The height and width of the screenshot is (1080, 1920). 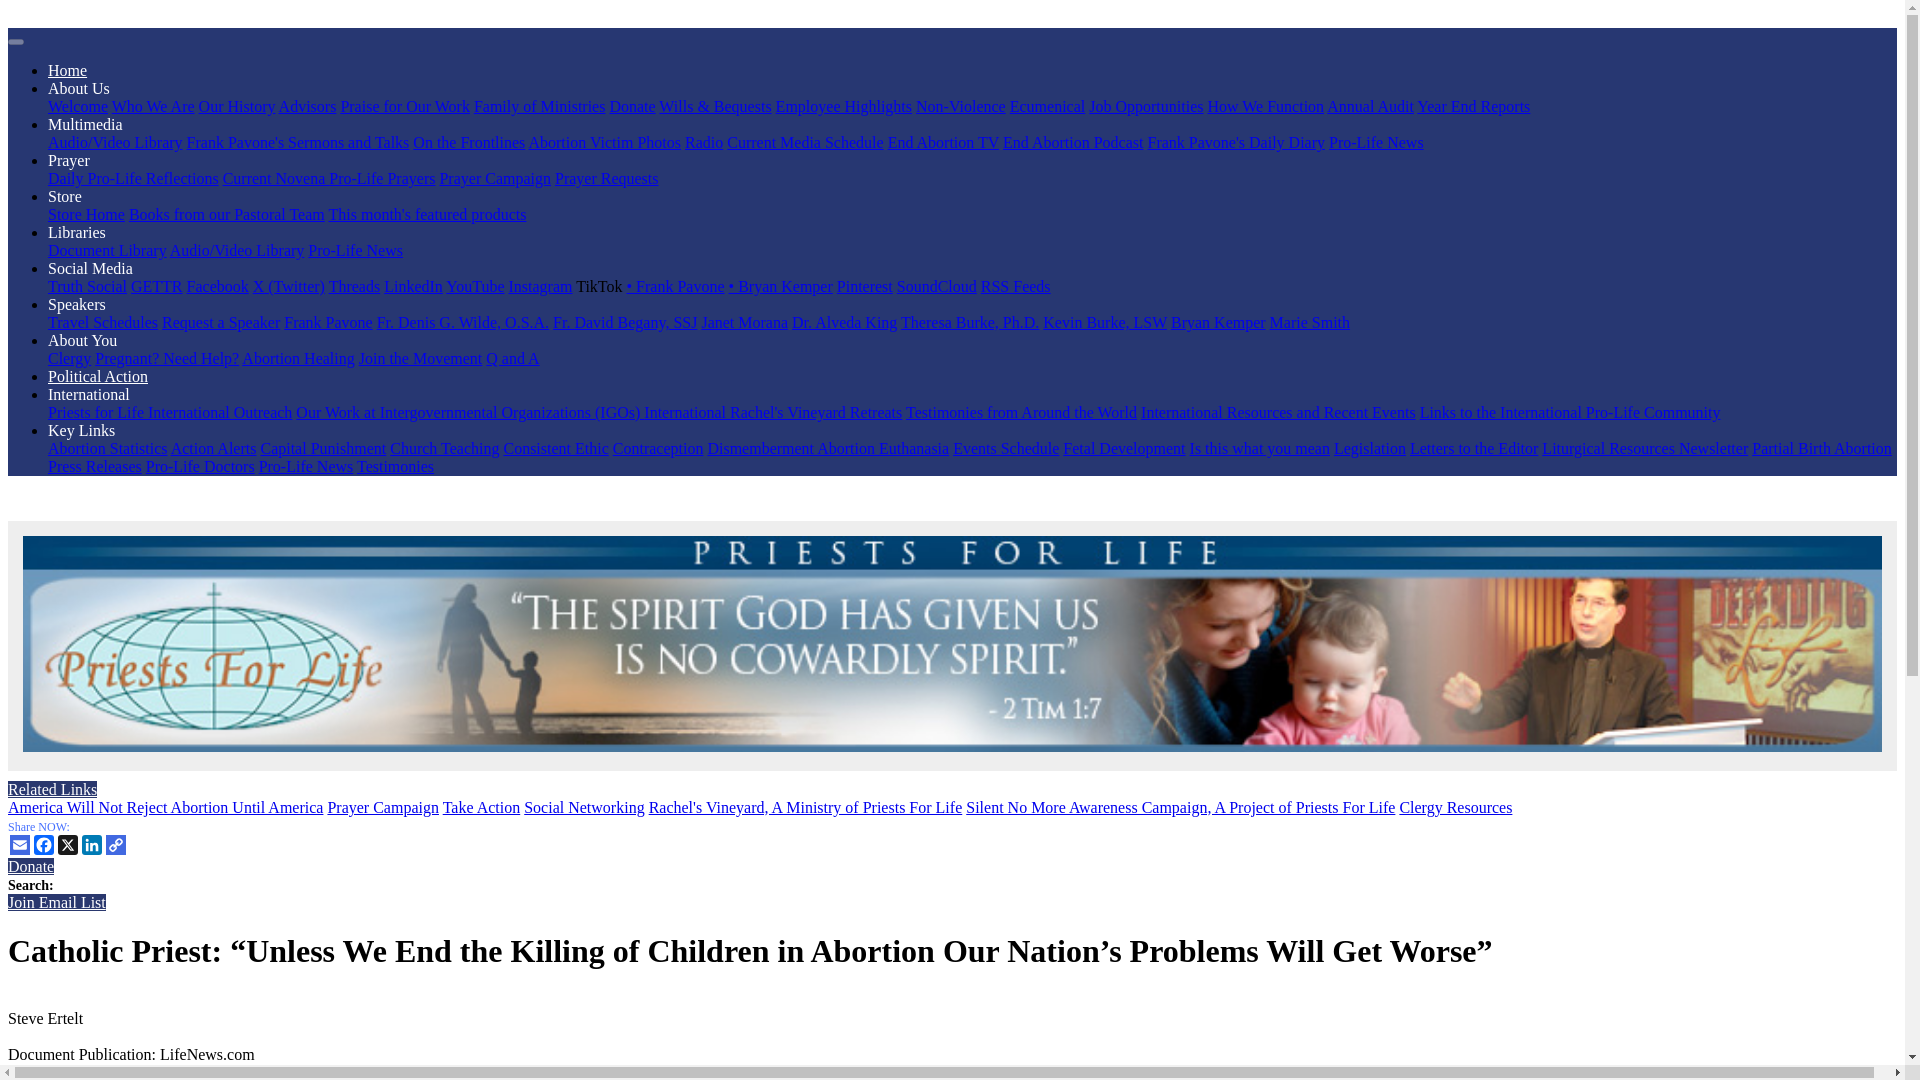 I want to click on How We Function, so click(x=1266, y=106).